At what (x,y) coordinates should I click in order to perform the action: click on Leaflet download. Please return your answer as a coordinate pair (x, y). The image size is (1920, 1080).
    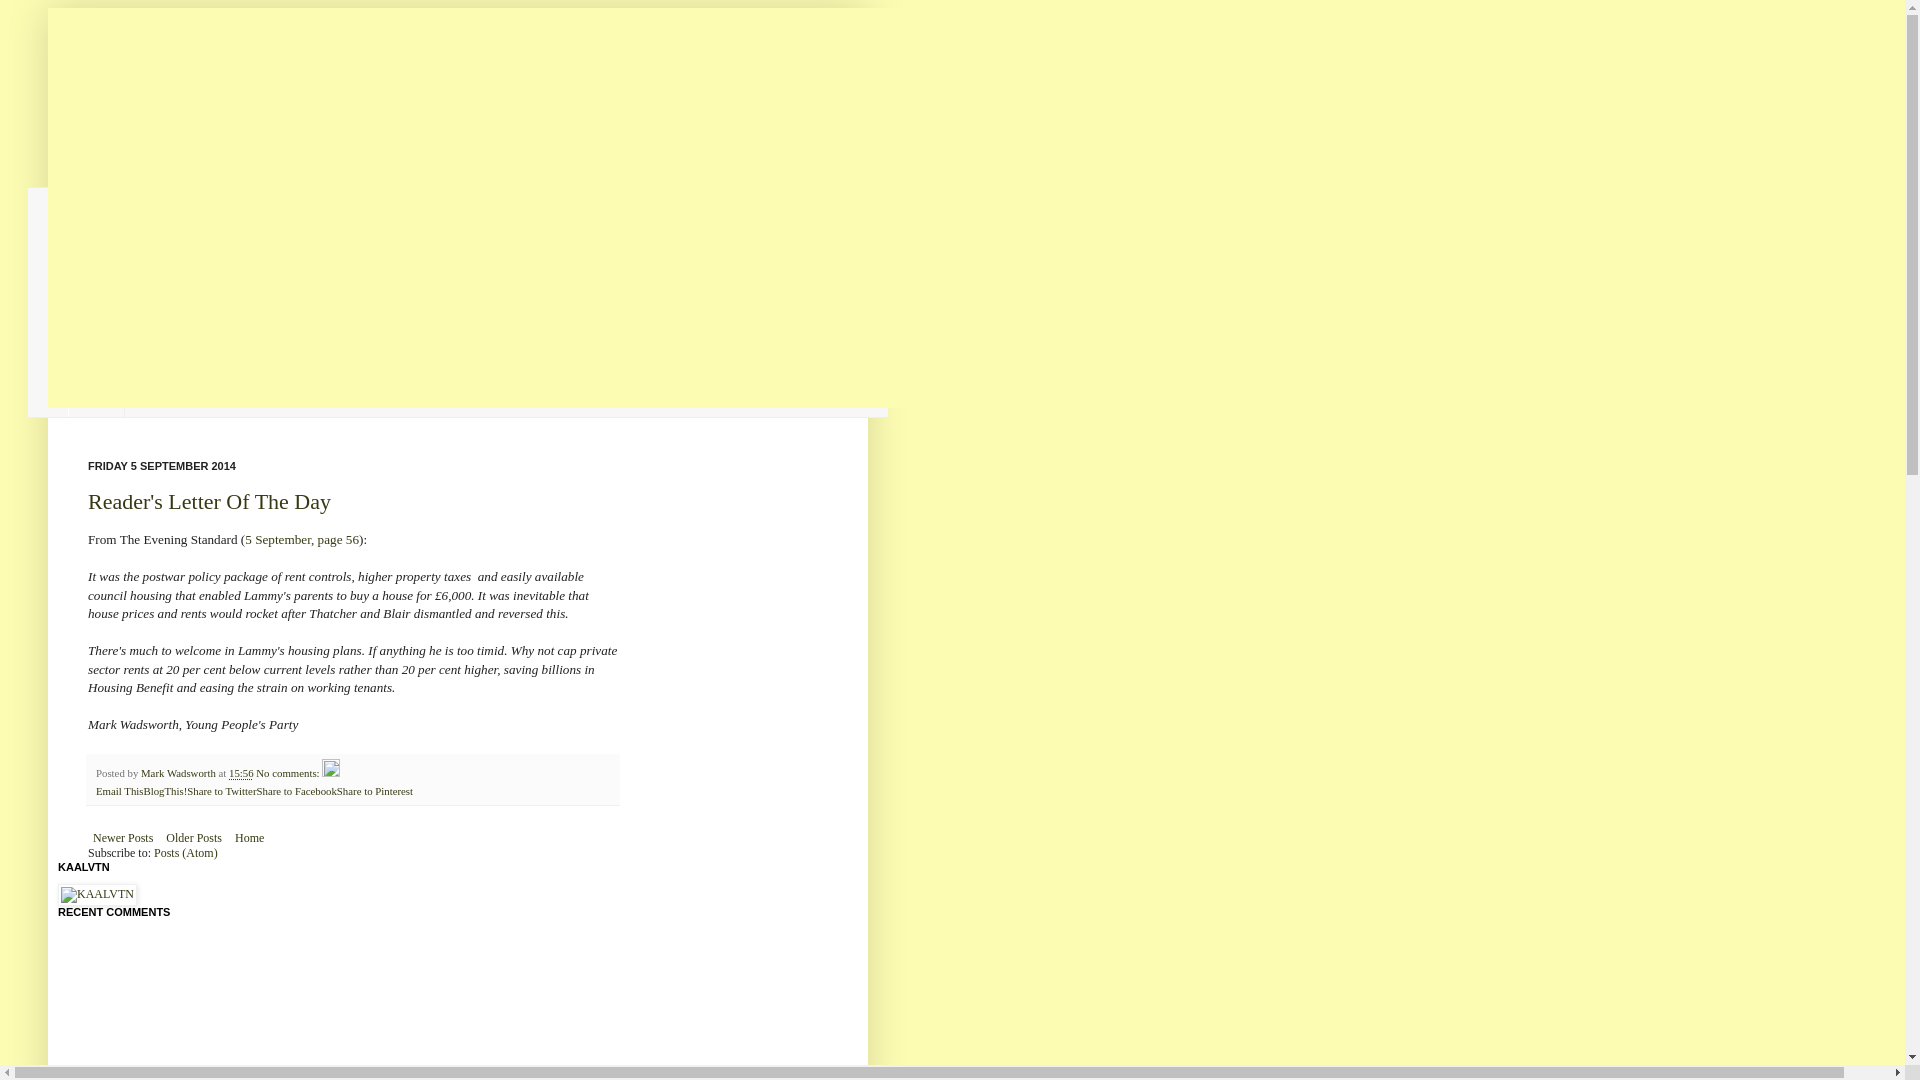
    Looking at the image, I should click on (131, 335).